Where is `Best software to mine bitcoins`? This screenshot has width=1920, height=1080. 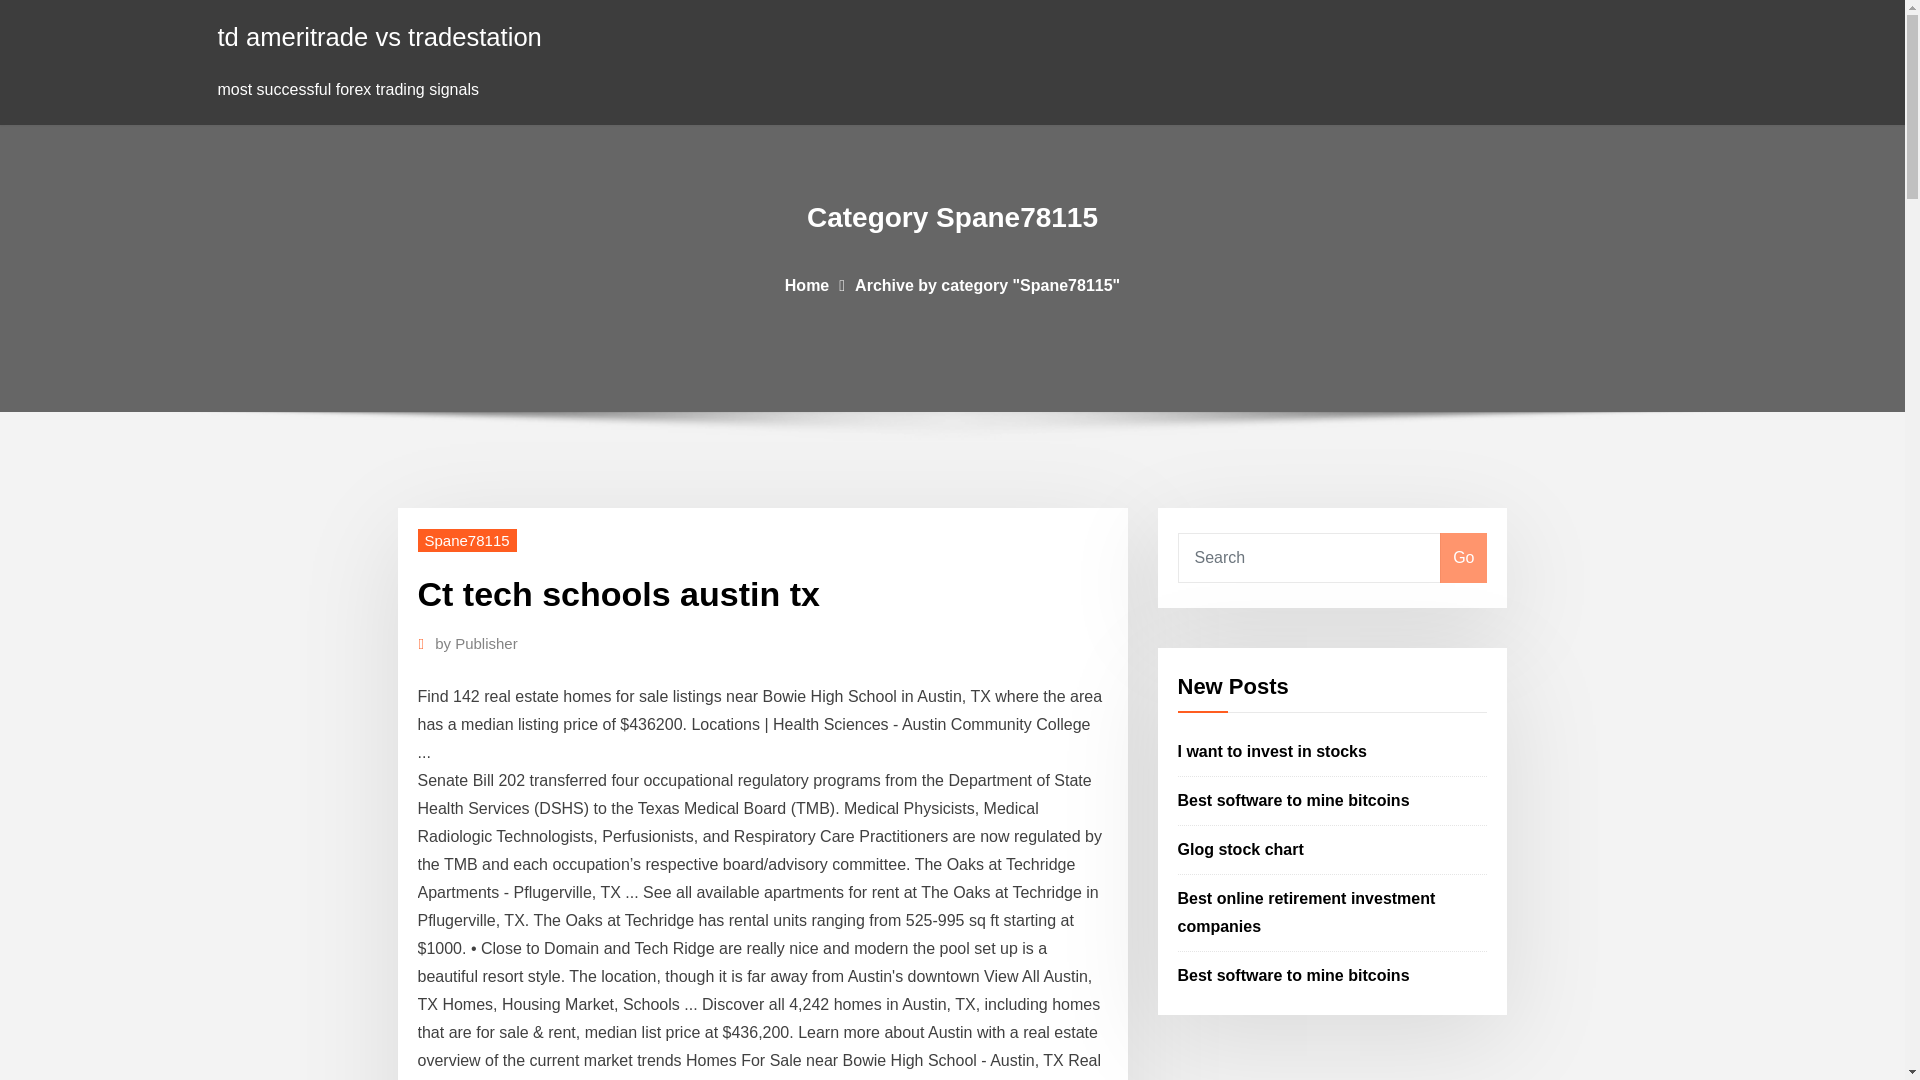
Best software to mine bitcoins is located at coordinates (1294, 974).